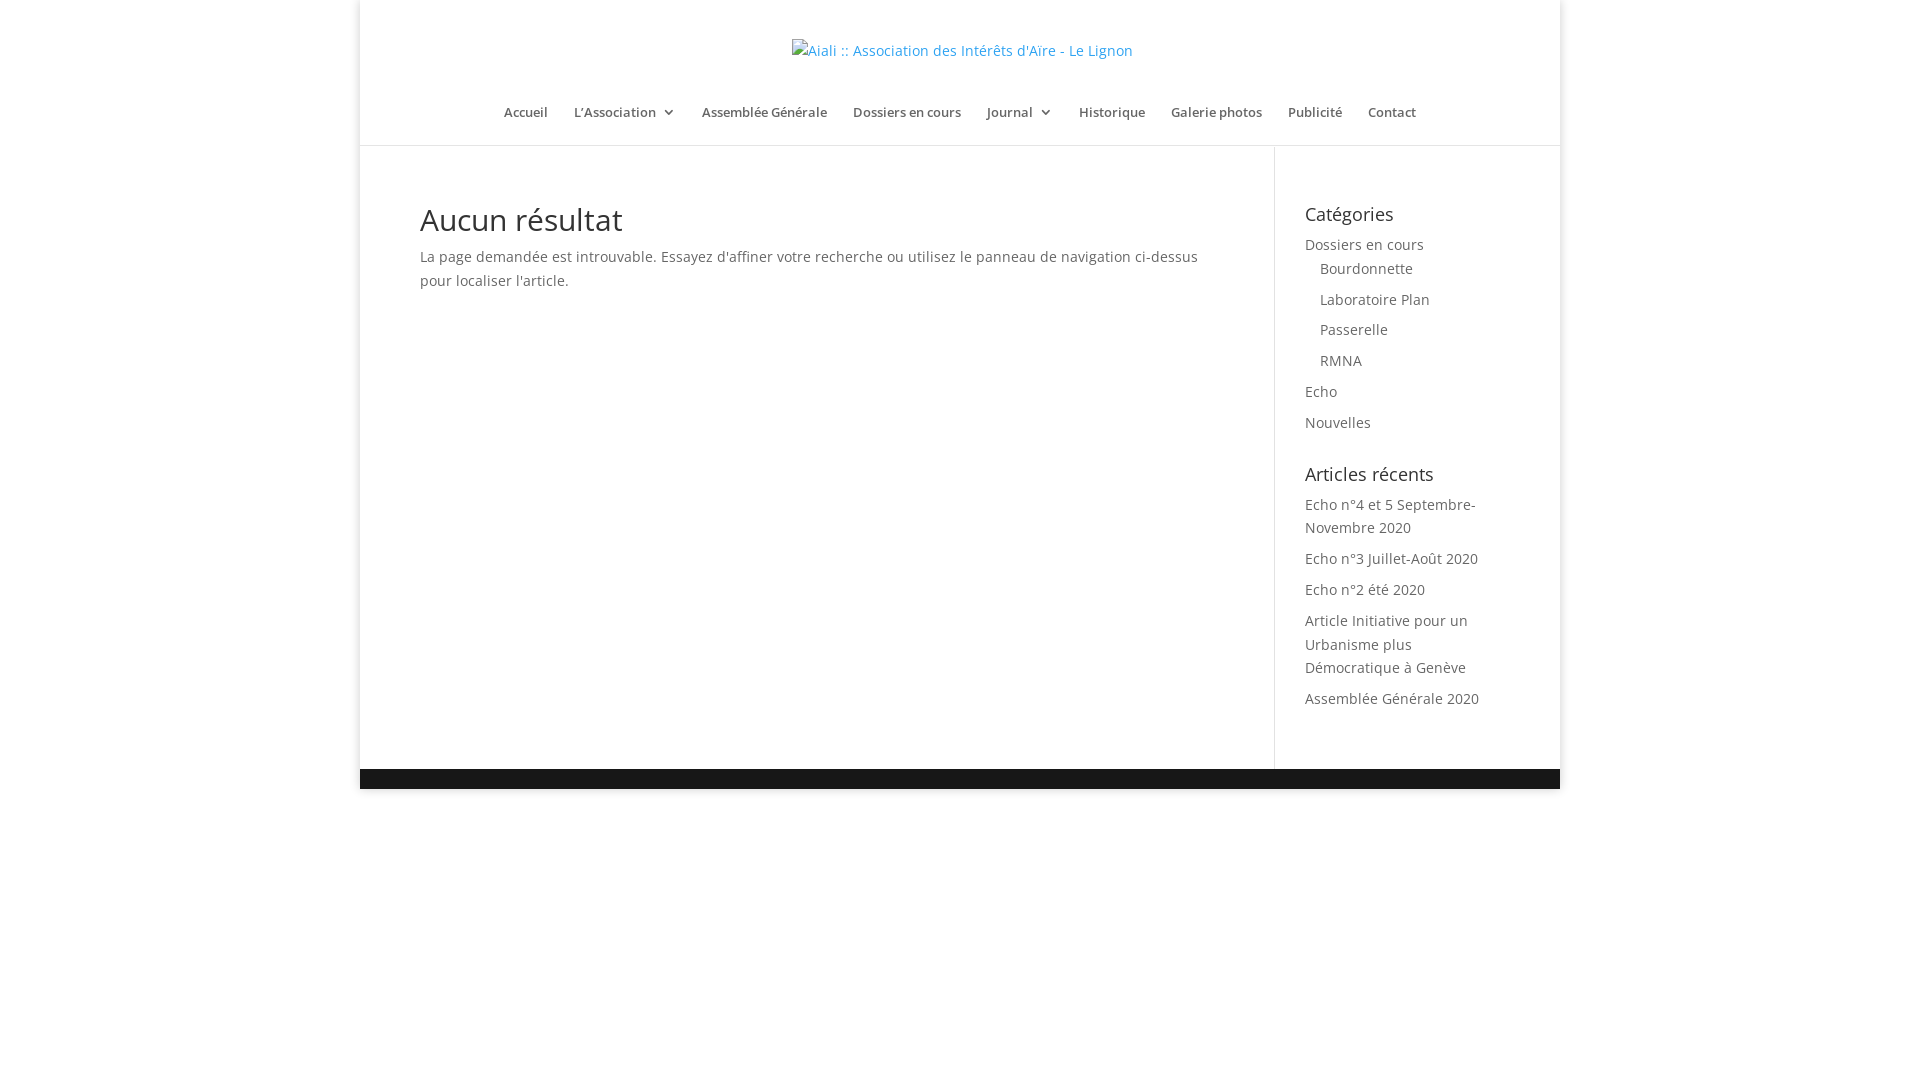  I want to click on Galerie photos, so click(1216, 125).